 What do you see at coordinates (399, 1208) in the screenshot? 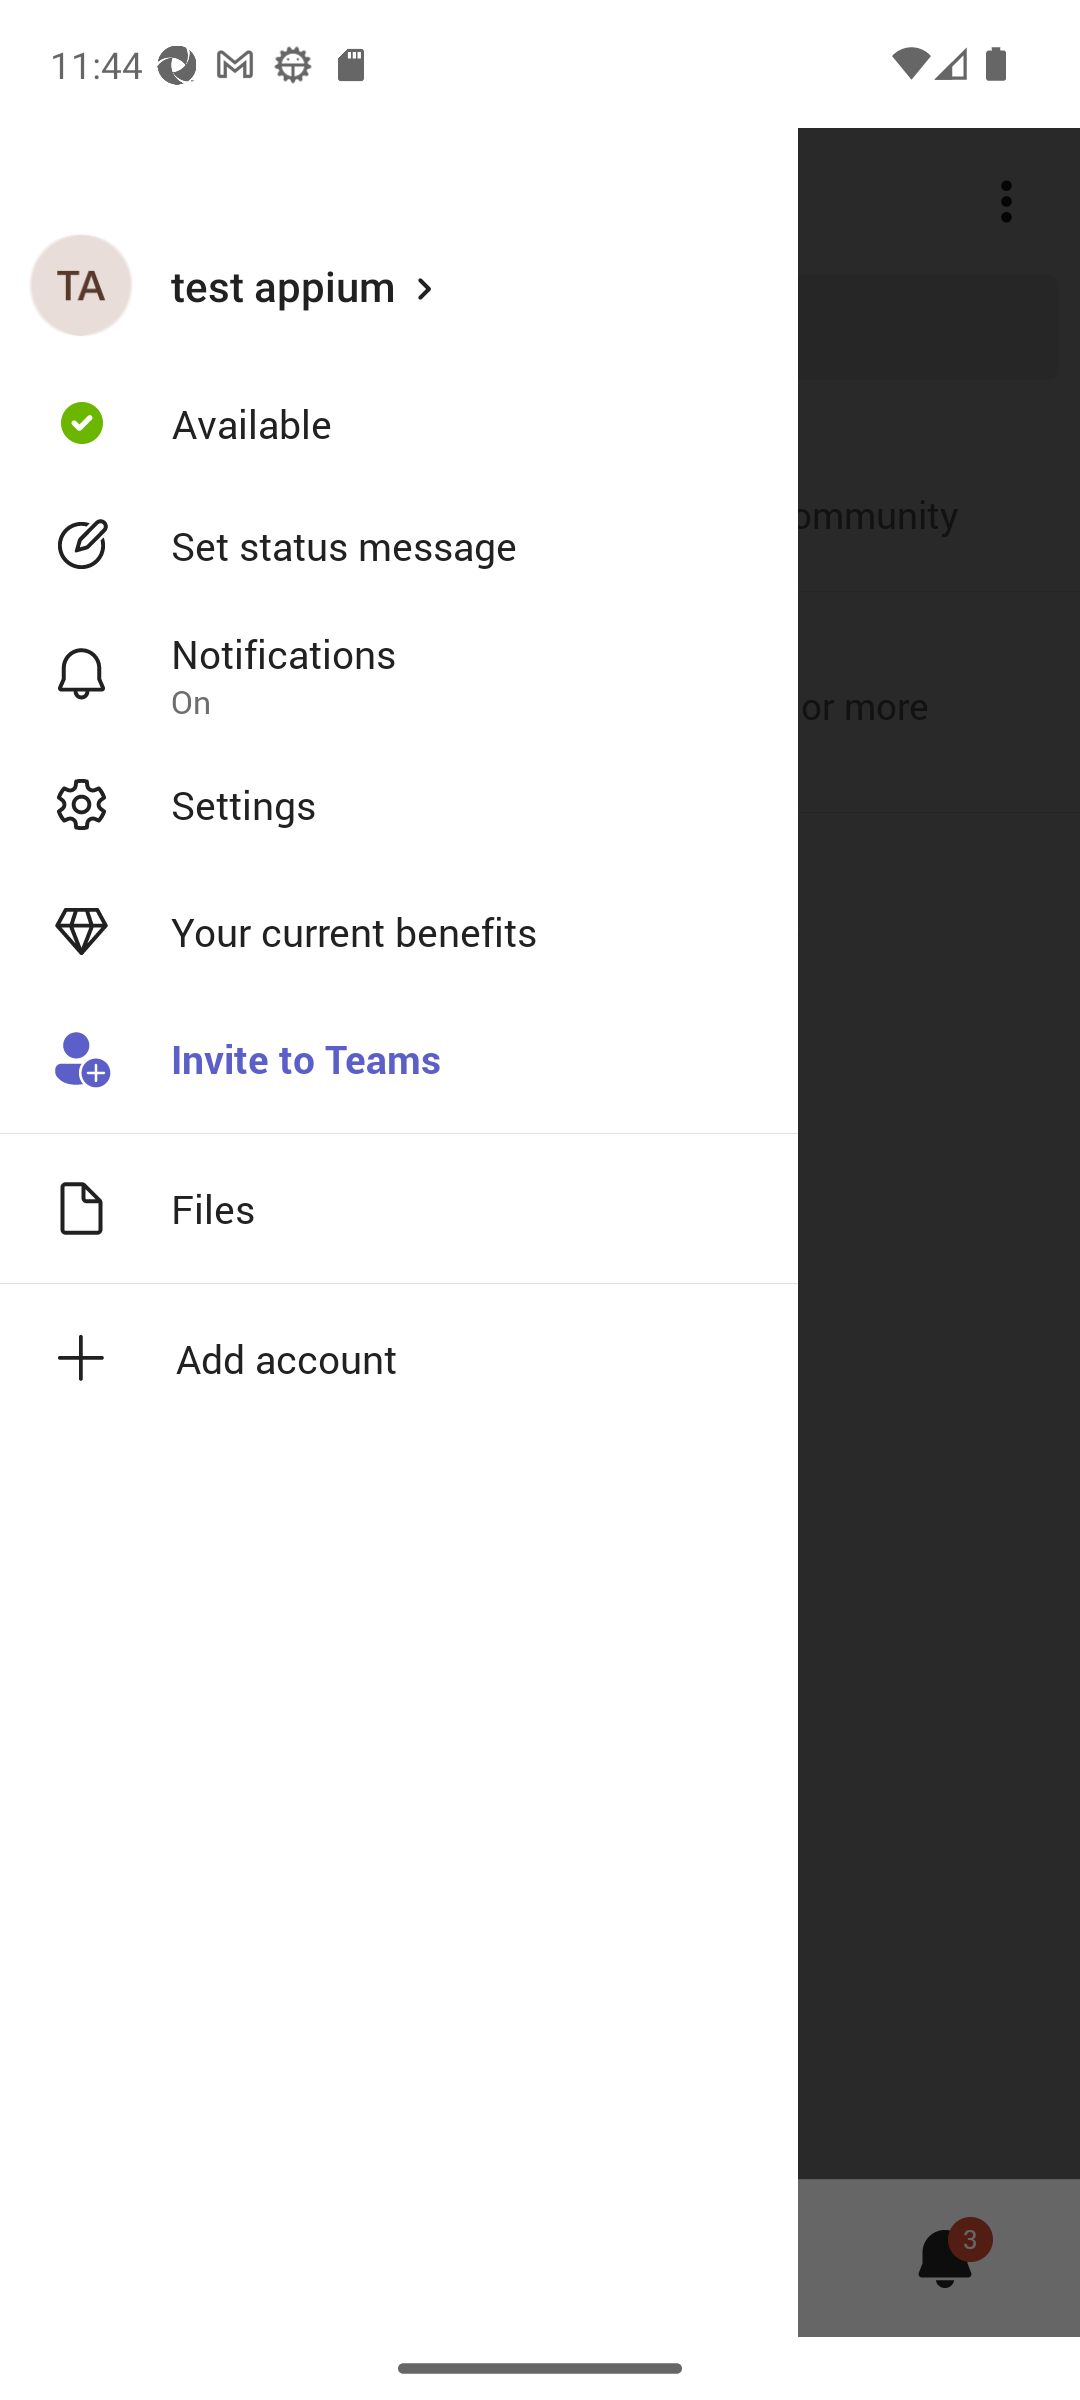
I see `Files` at bounding box center [399, 1208].